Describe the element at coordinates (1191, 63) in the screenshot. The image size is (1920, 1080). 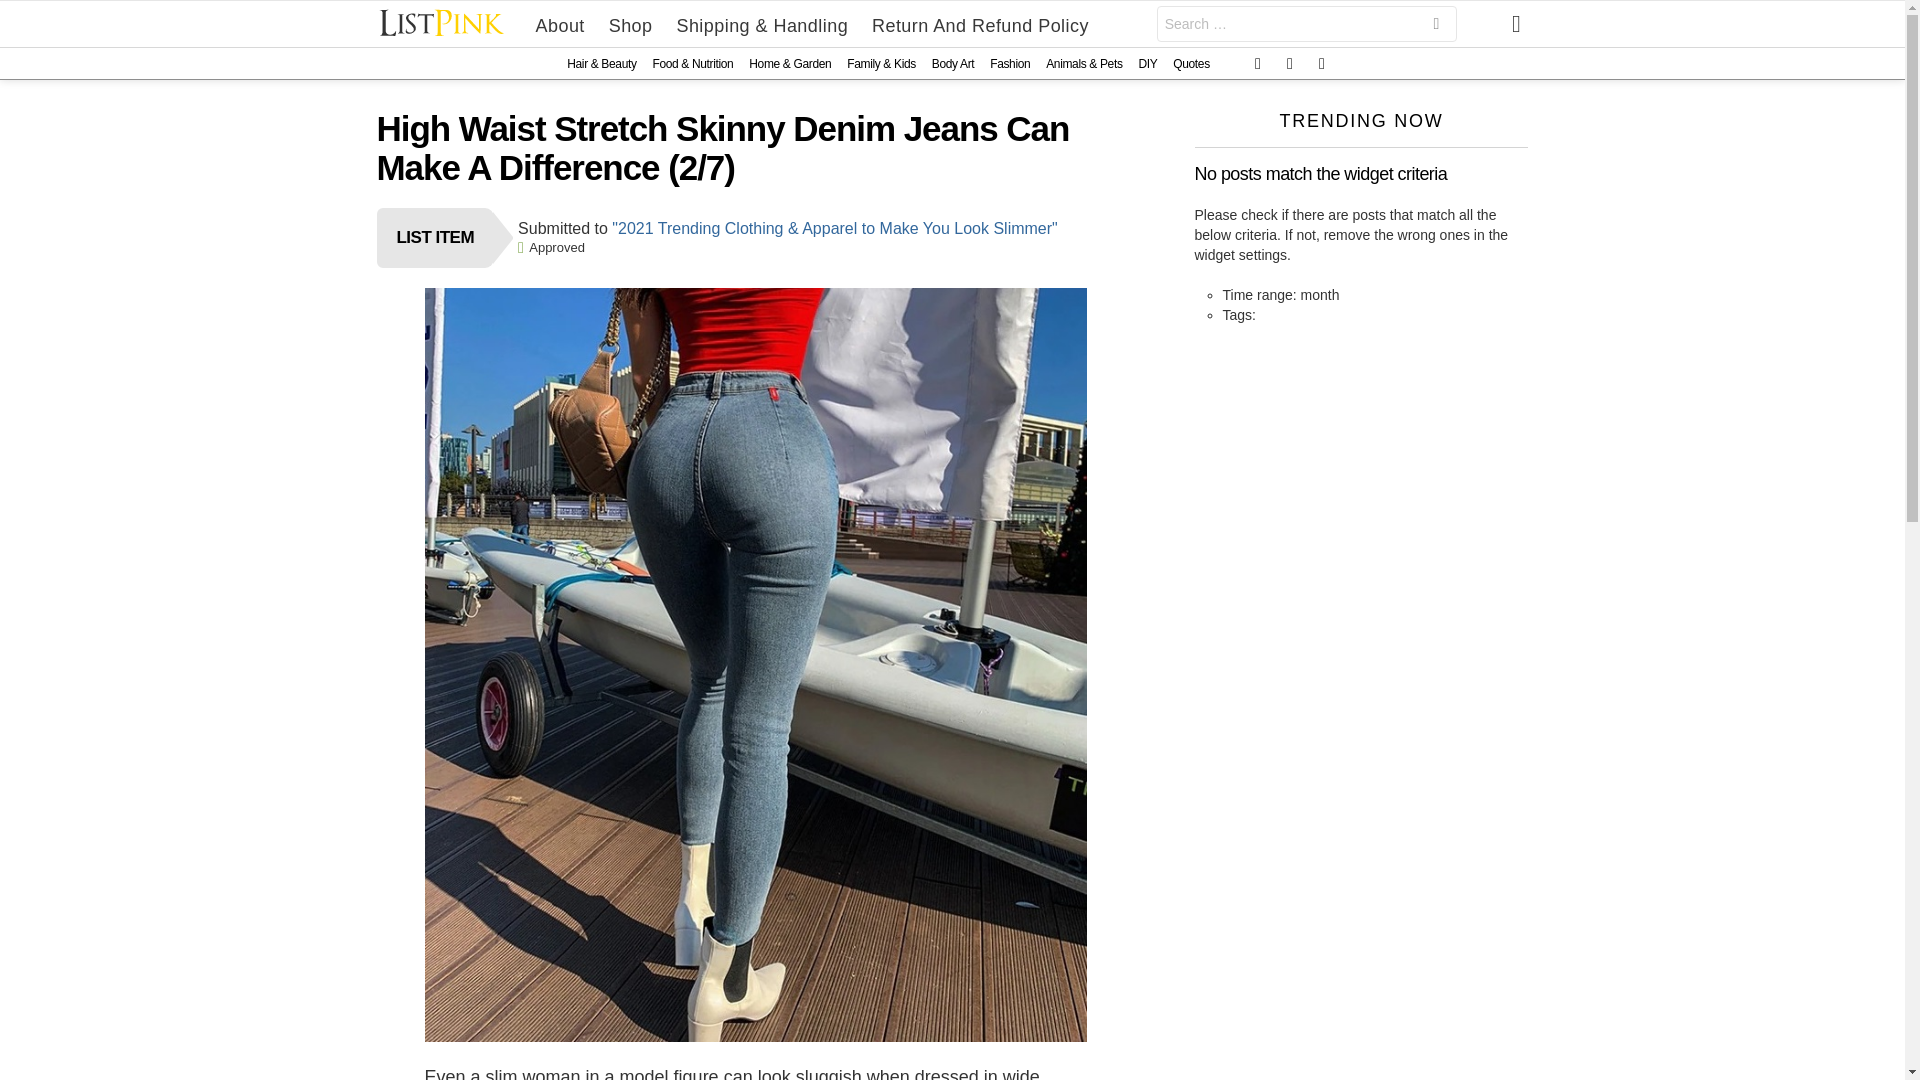
I see `Quotes` at that location.